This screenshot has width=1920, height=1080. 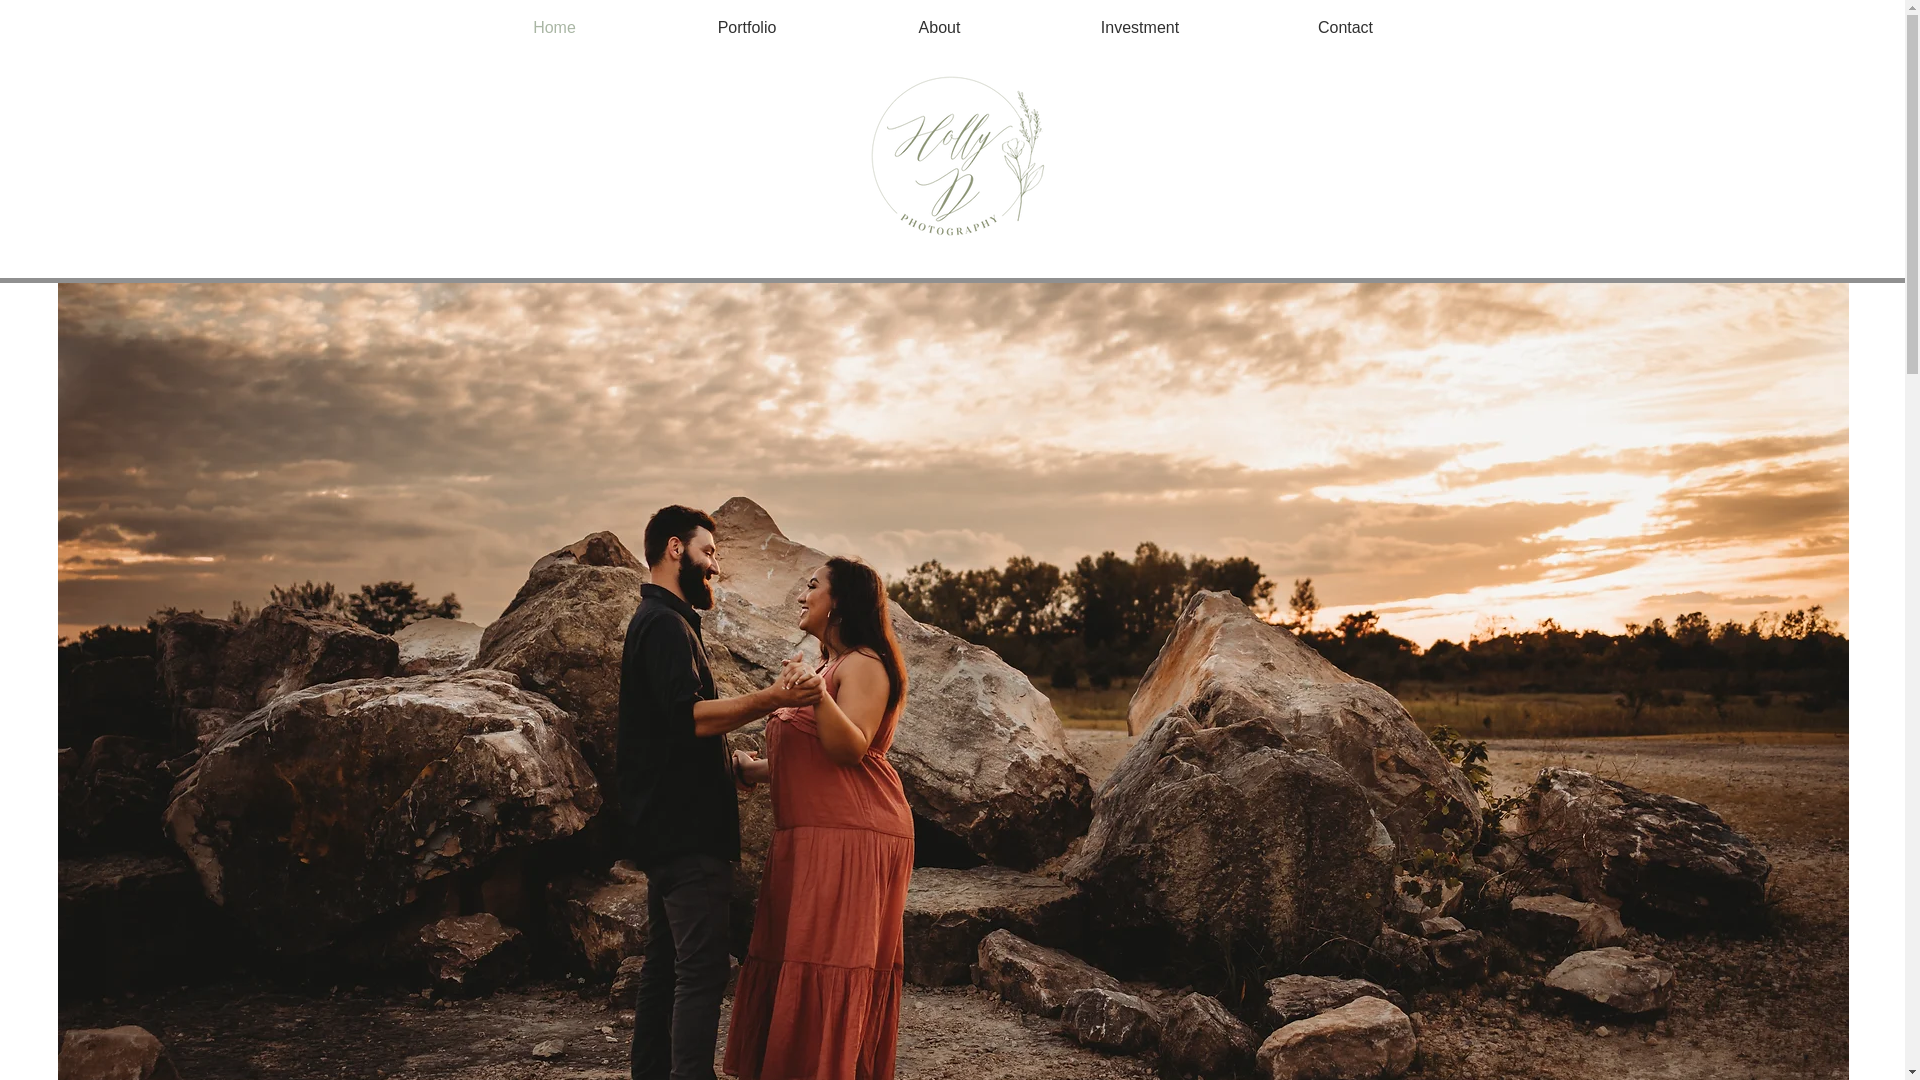 I want to click on About, so click(x=940, y=26).